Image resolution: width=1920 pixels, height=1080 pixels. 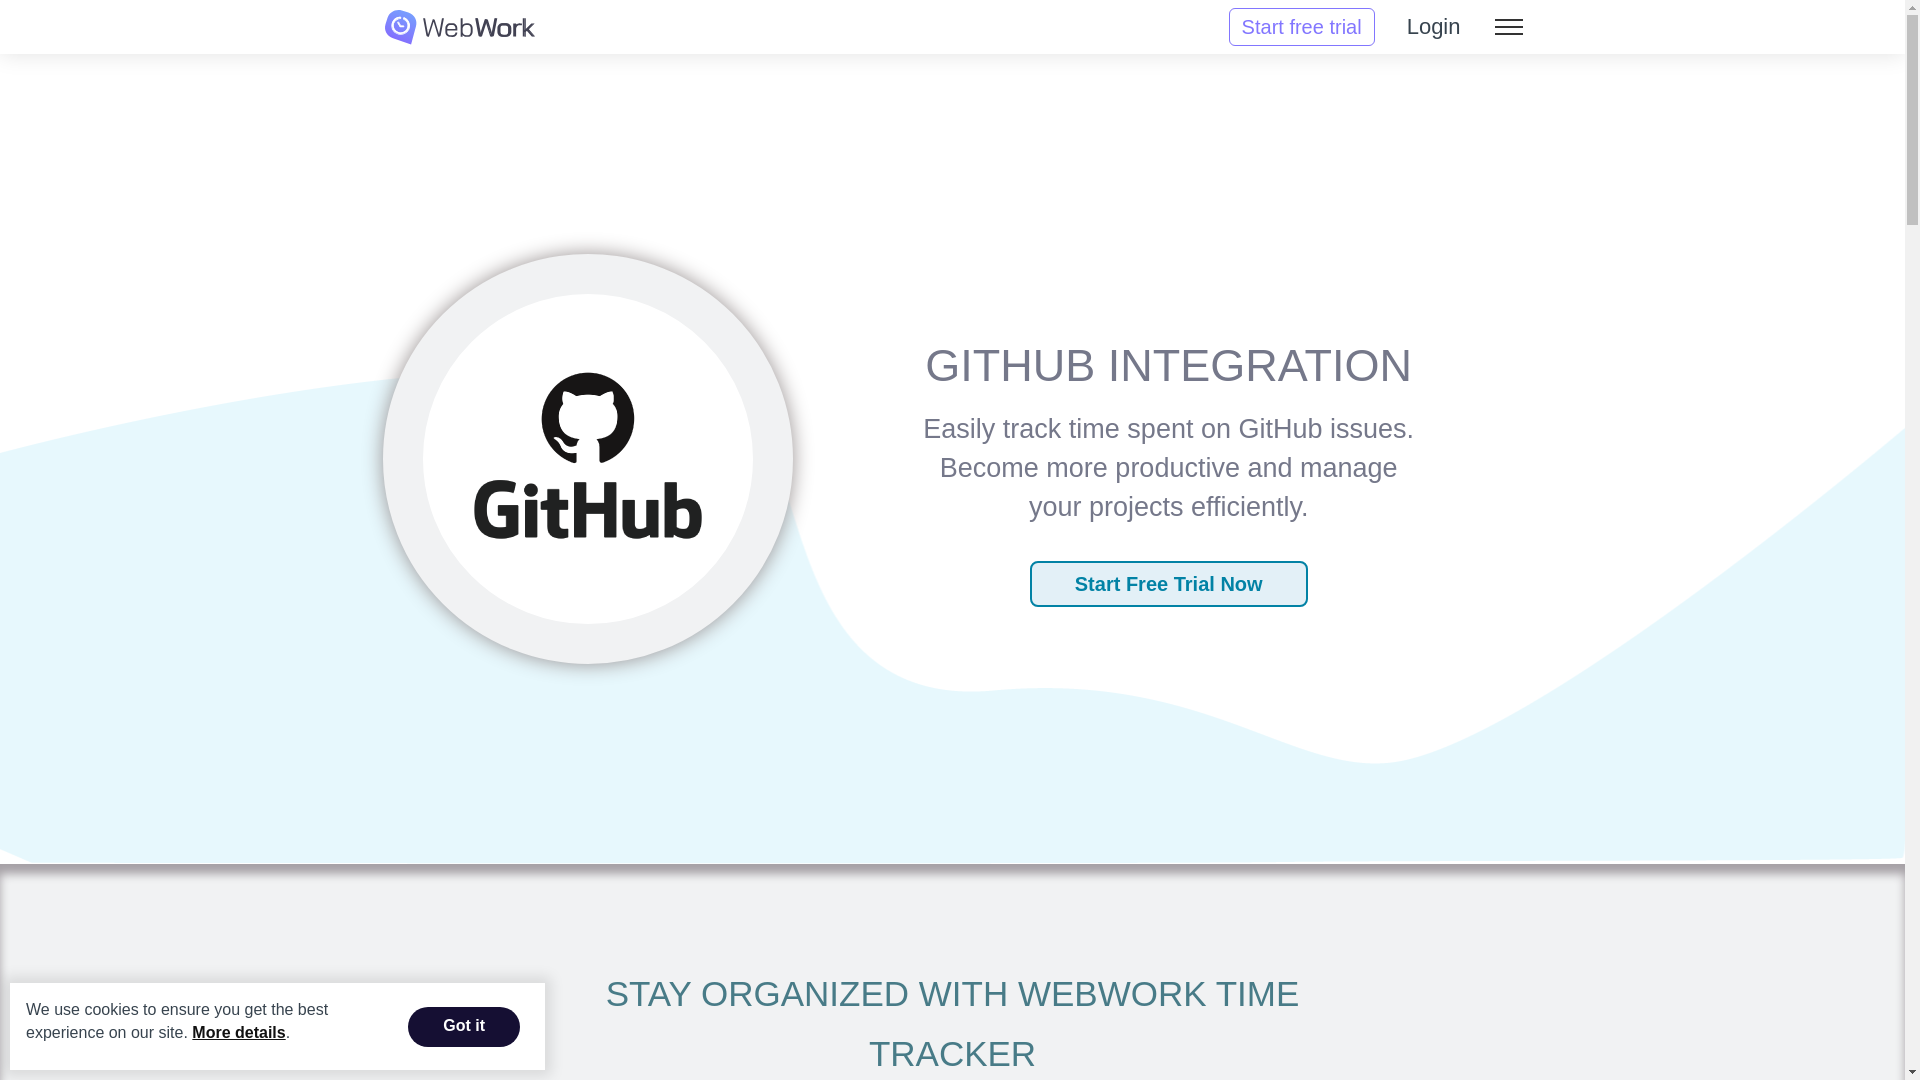 I want to click on GitHub integration, so click(x=588, y=454).